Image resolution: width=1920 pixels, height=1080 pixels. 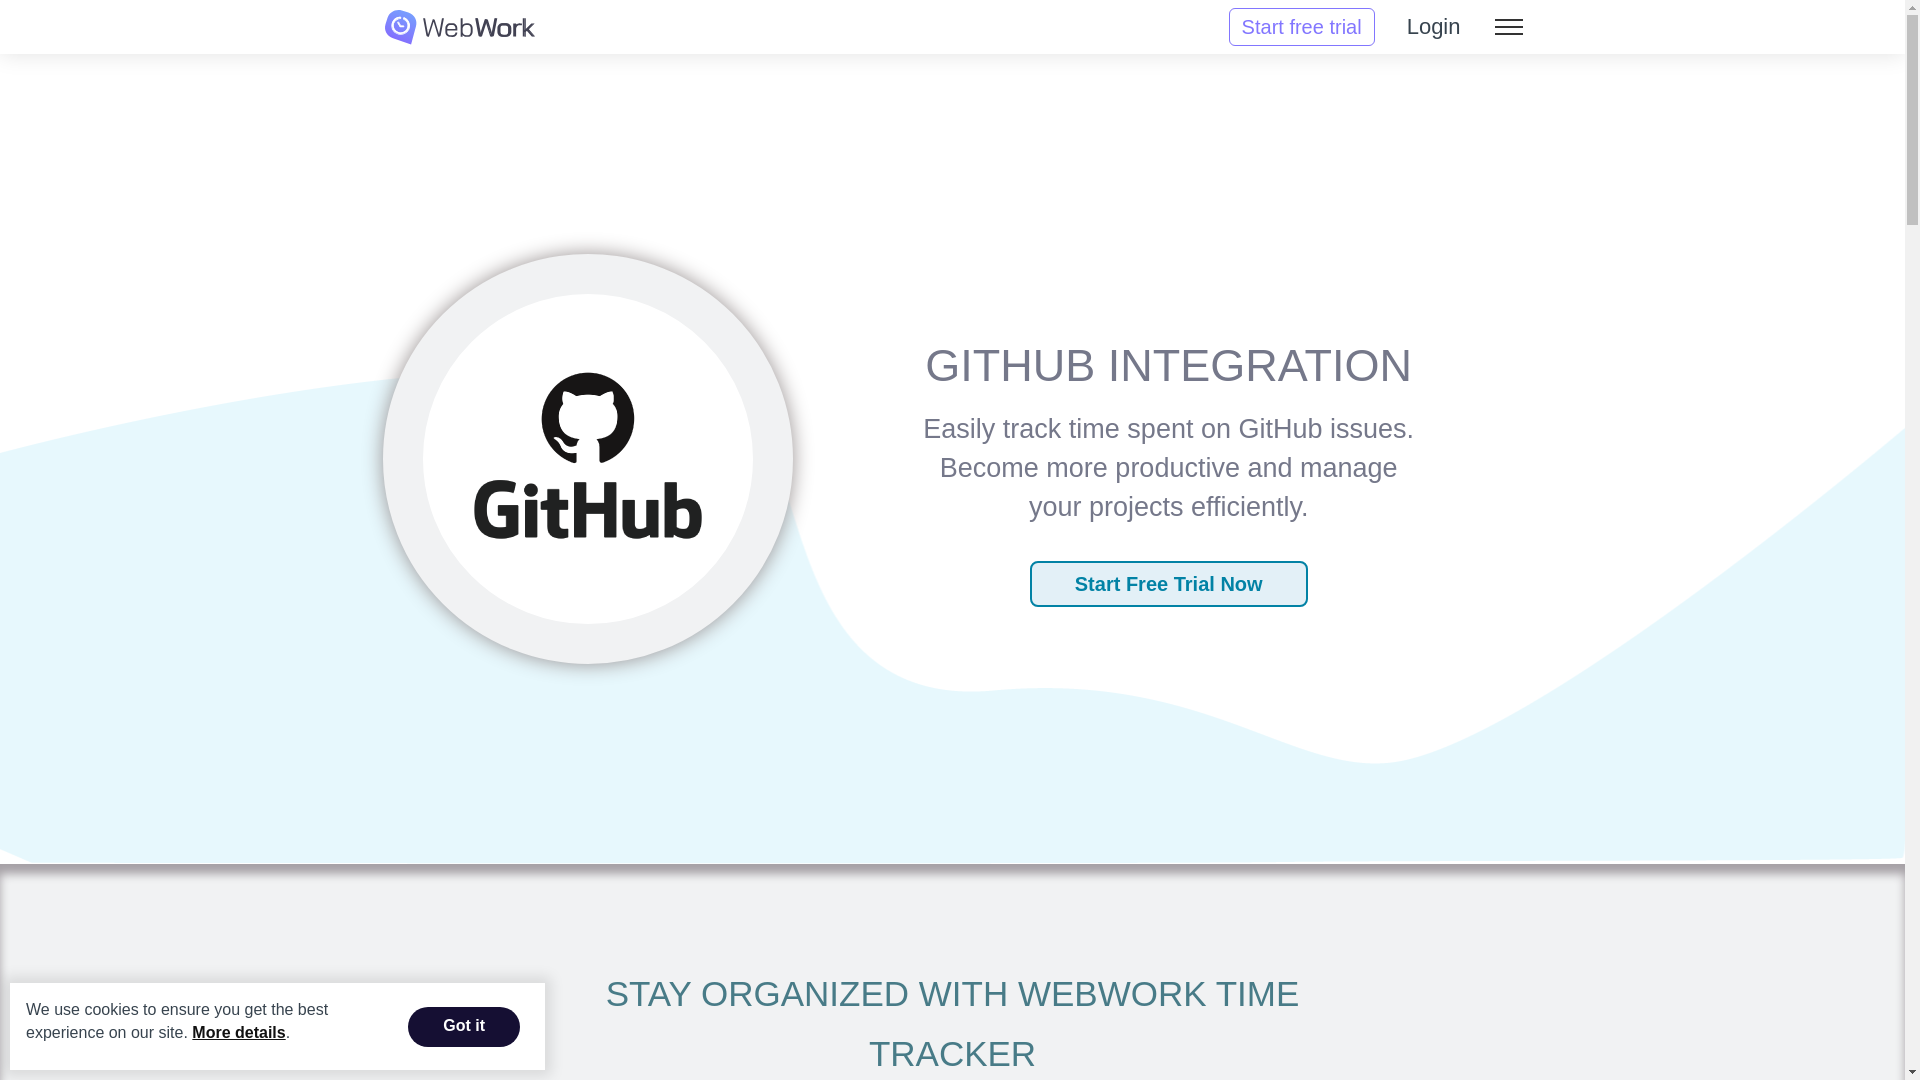 I want to click on GitHub integration, so click(x=588, y=454).